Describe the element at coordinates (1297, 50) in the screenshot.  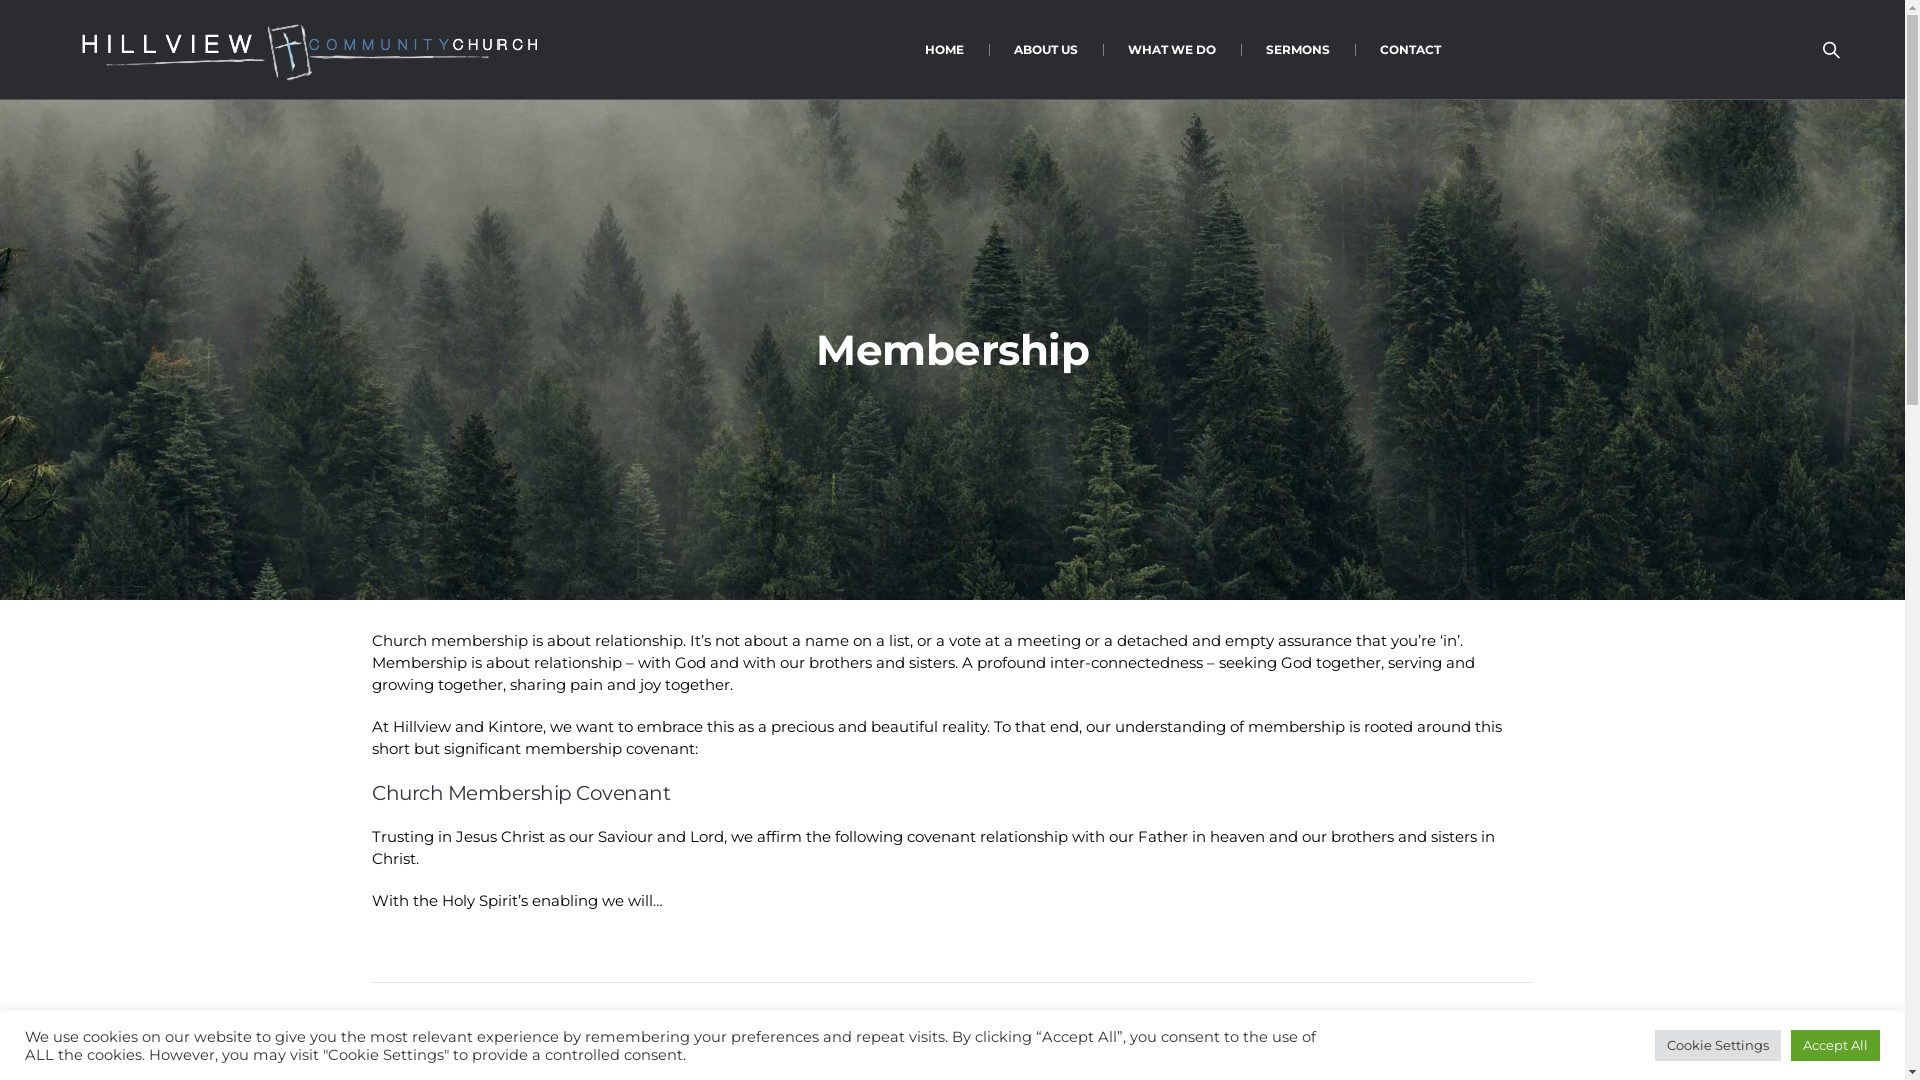
I see `SERMONS` at that location.